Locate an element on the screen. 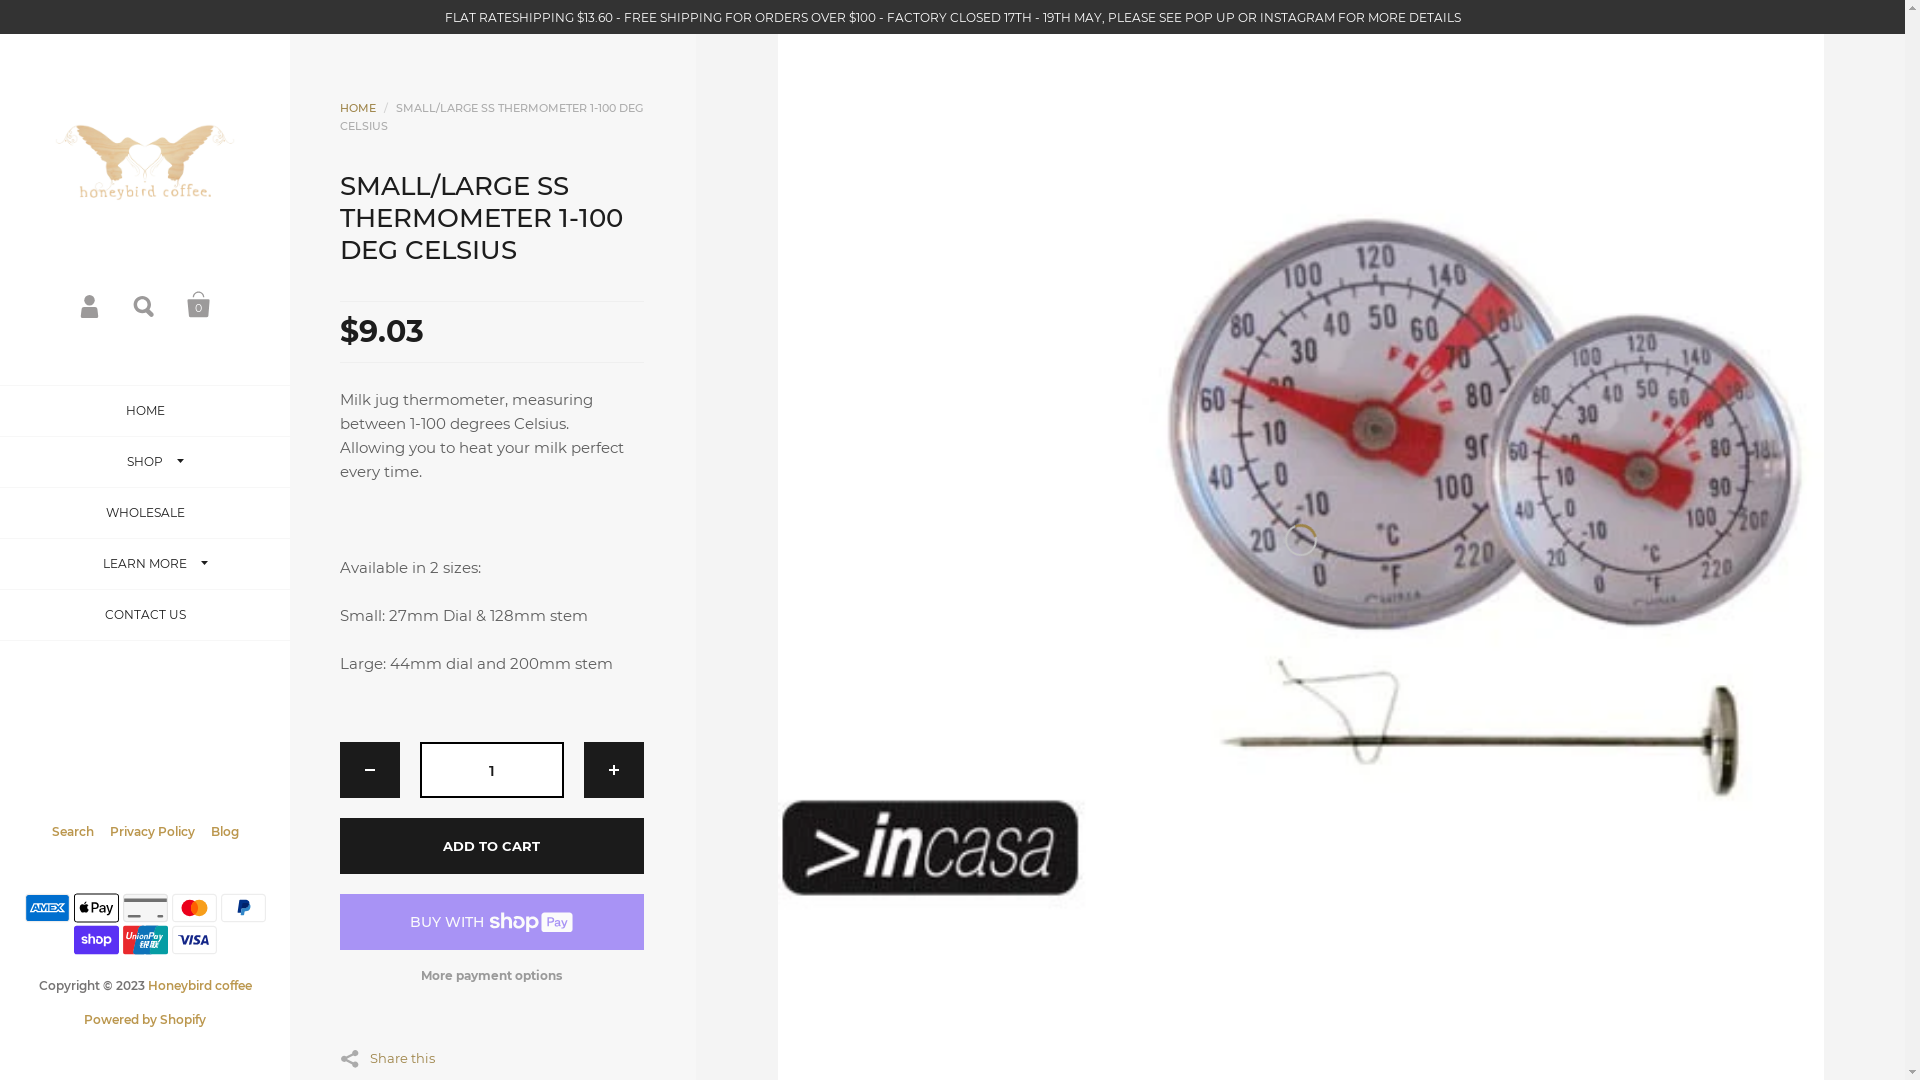 This screenshot has height=1080, width=1920. Account is located at coordinates (91, 305).